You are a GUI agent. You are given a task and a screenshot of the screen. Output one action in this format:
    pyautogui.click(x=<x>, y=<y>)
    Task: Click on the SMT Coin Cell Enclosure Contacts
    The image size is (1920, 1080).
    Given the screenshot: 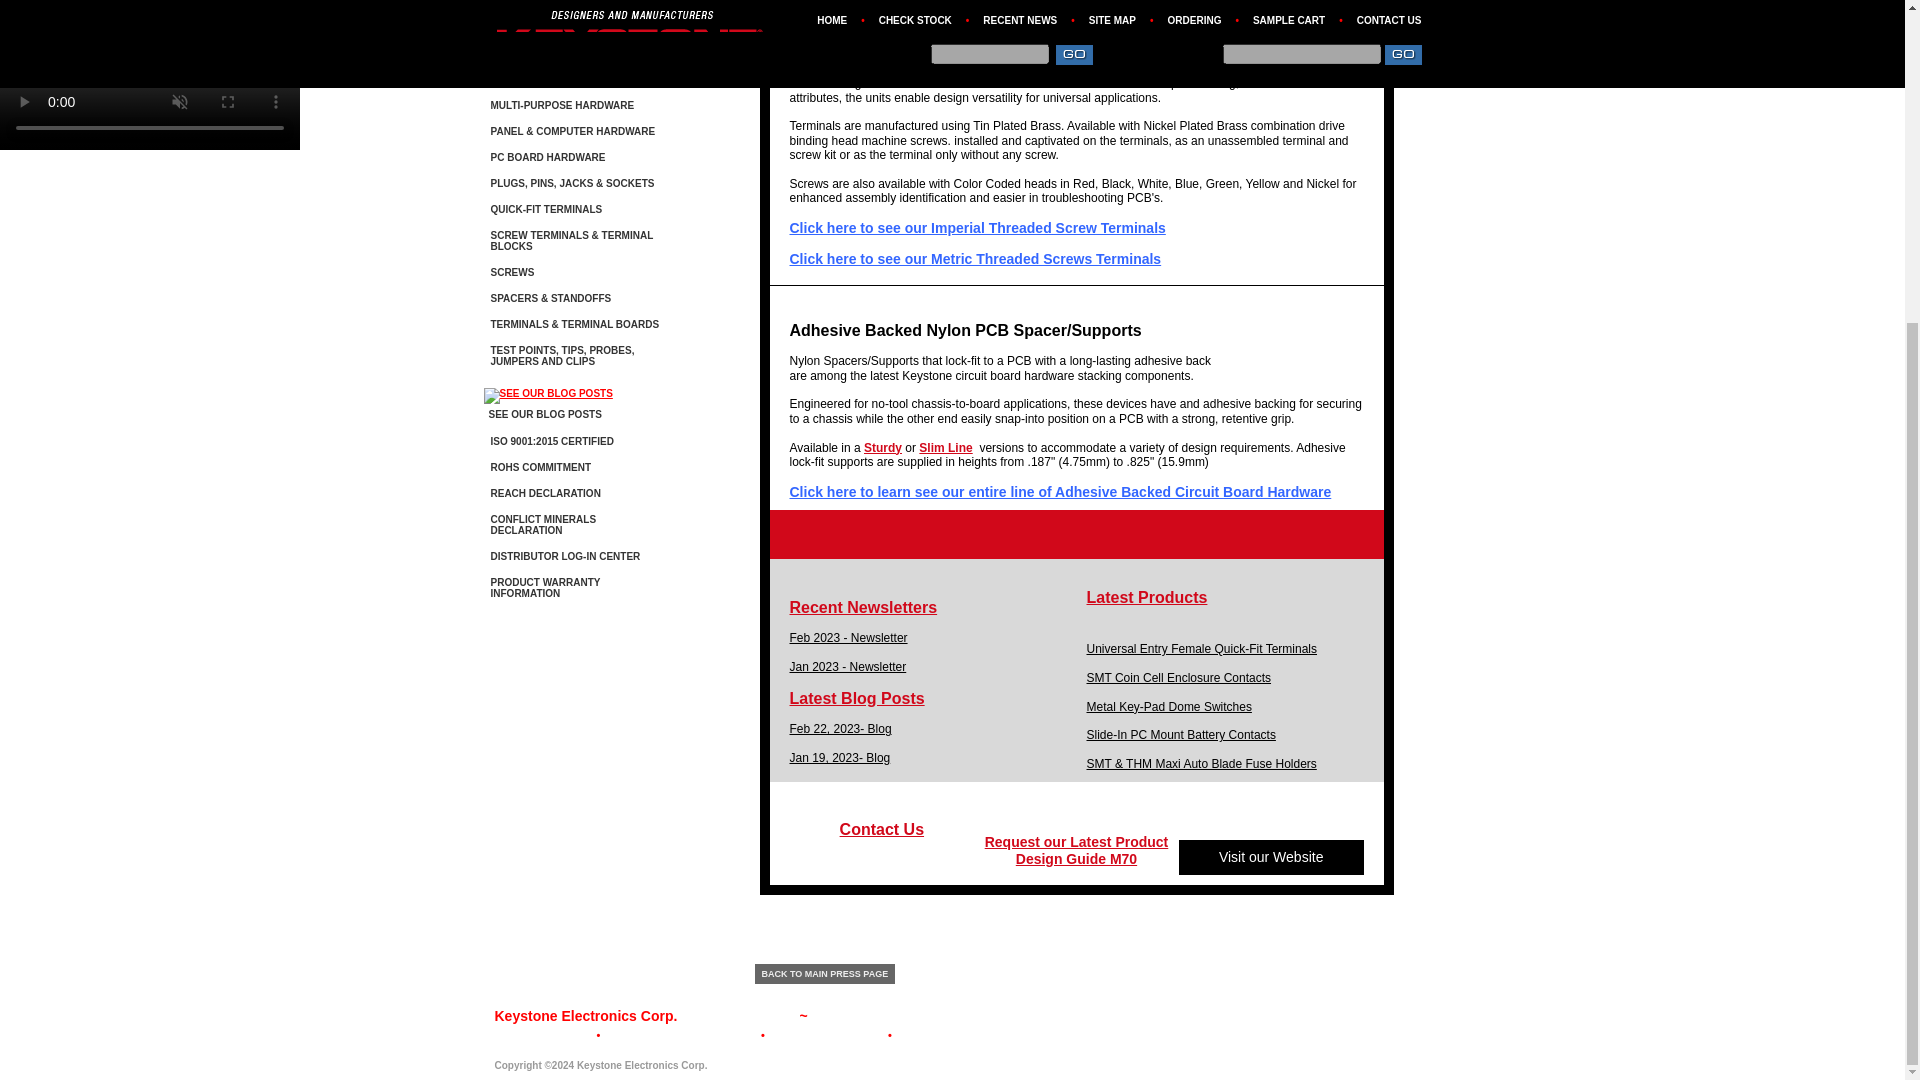 What is the action you would take?
    pyautogui.click(x=1178, y=677)
    